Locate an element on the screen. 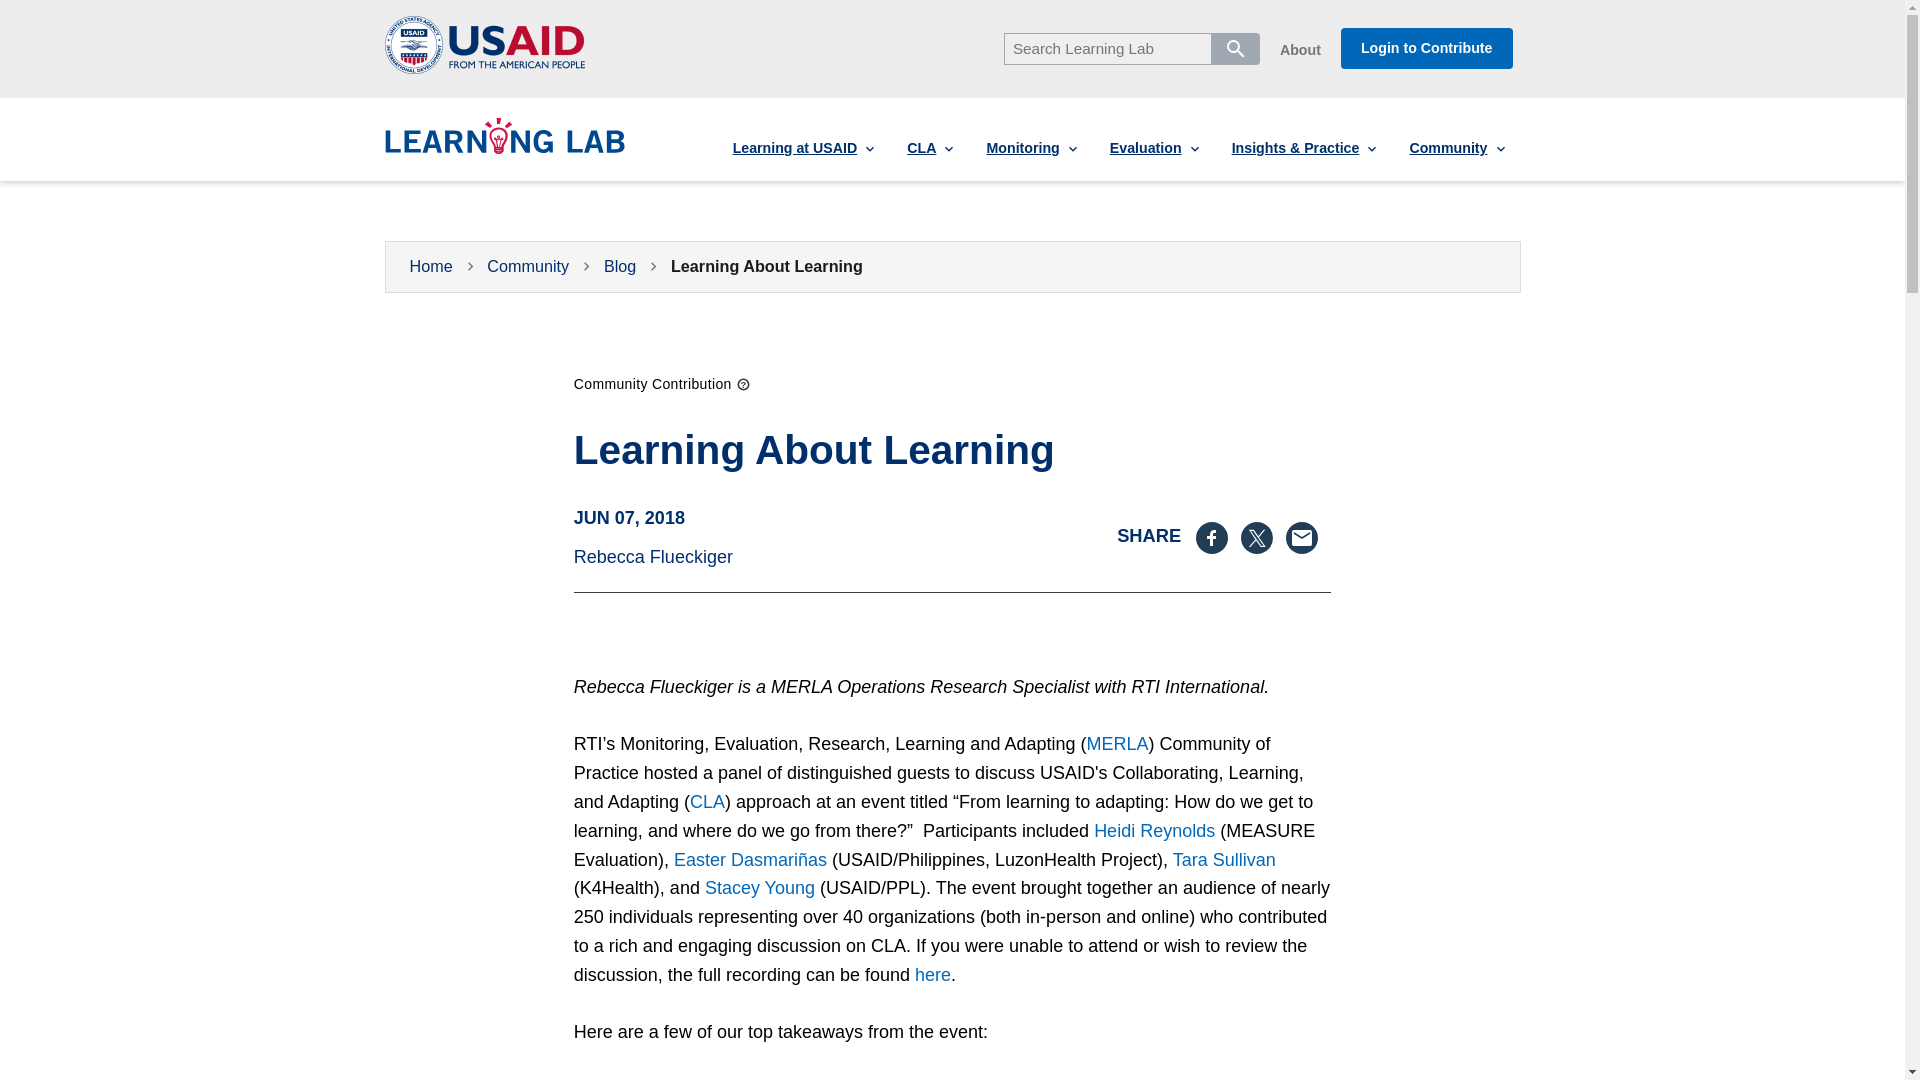 This screenshot has width=1920, height=1080. Community is located at coordinates (1456, 148).